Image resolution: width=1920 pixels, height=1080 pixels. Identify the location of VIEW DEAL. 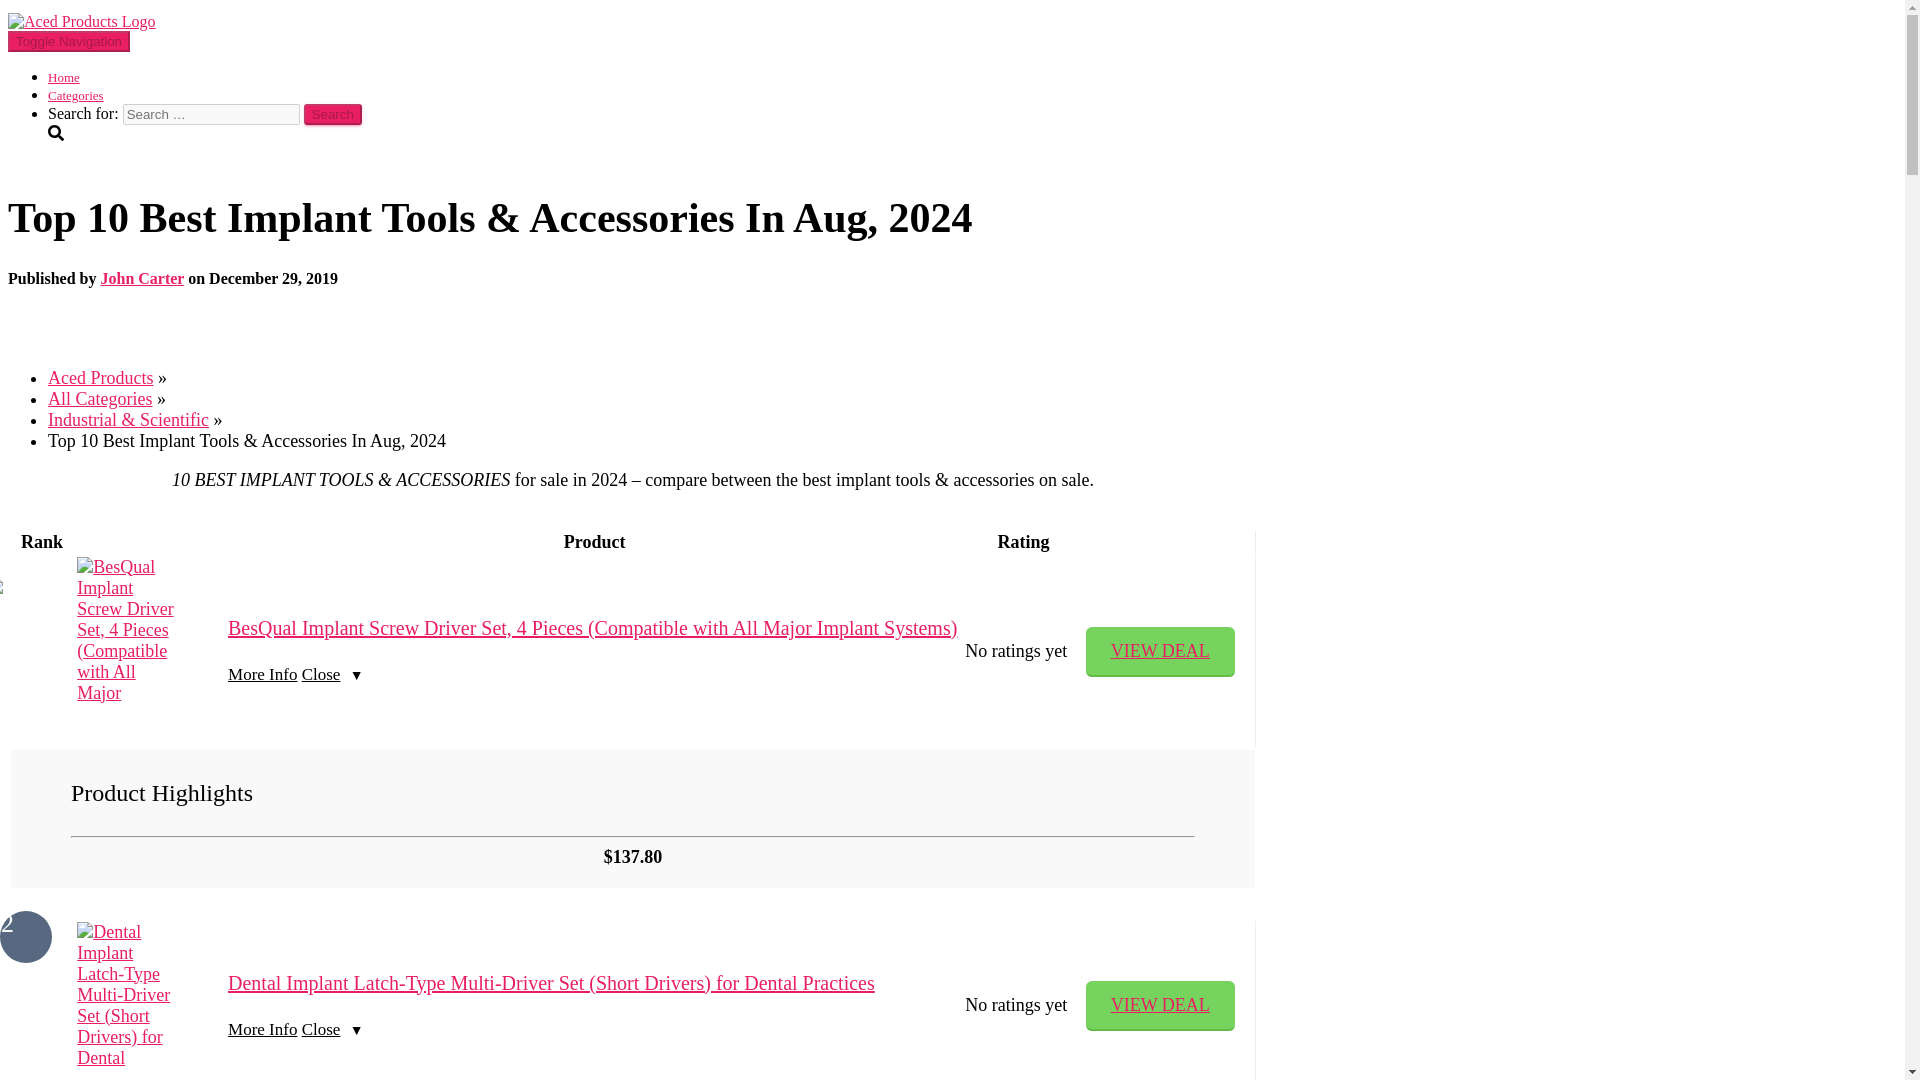
(1160, 1006).